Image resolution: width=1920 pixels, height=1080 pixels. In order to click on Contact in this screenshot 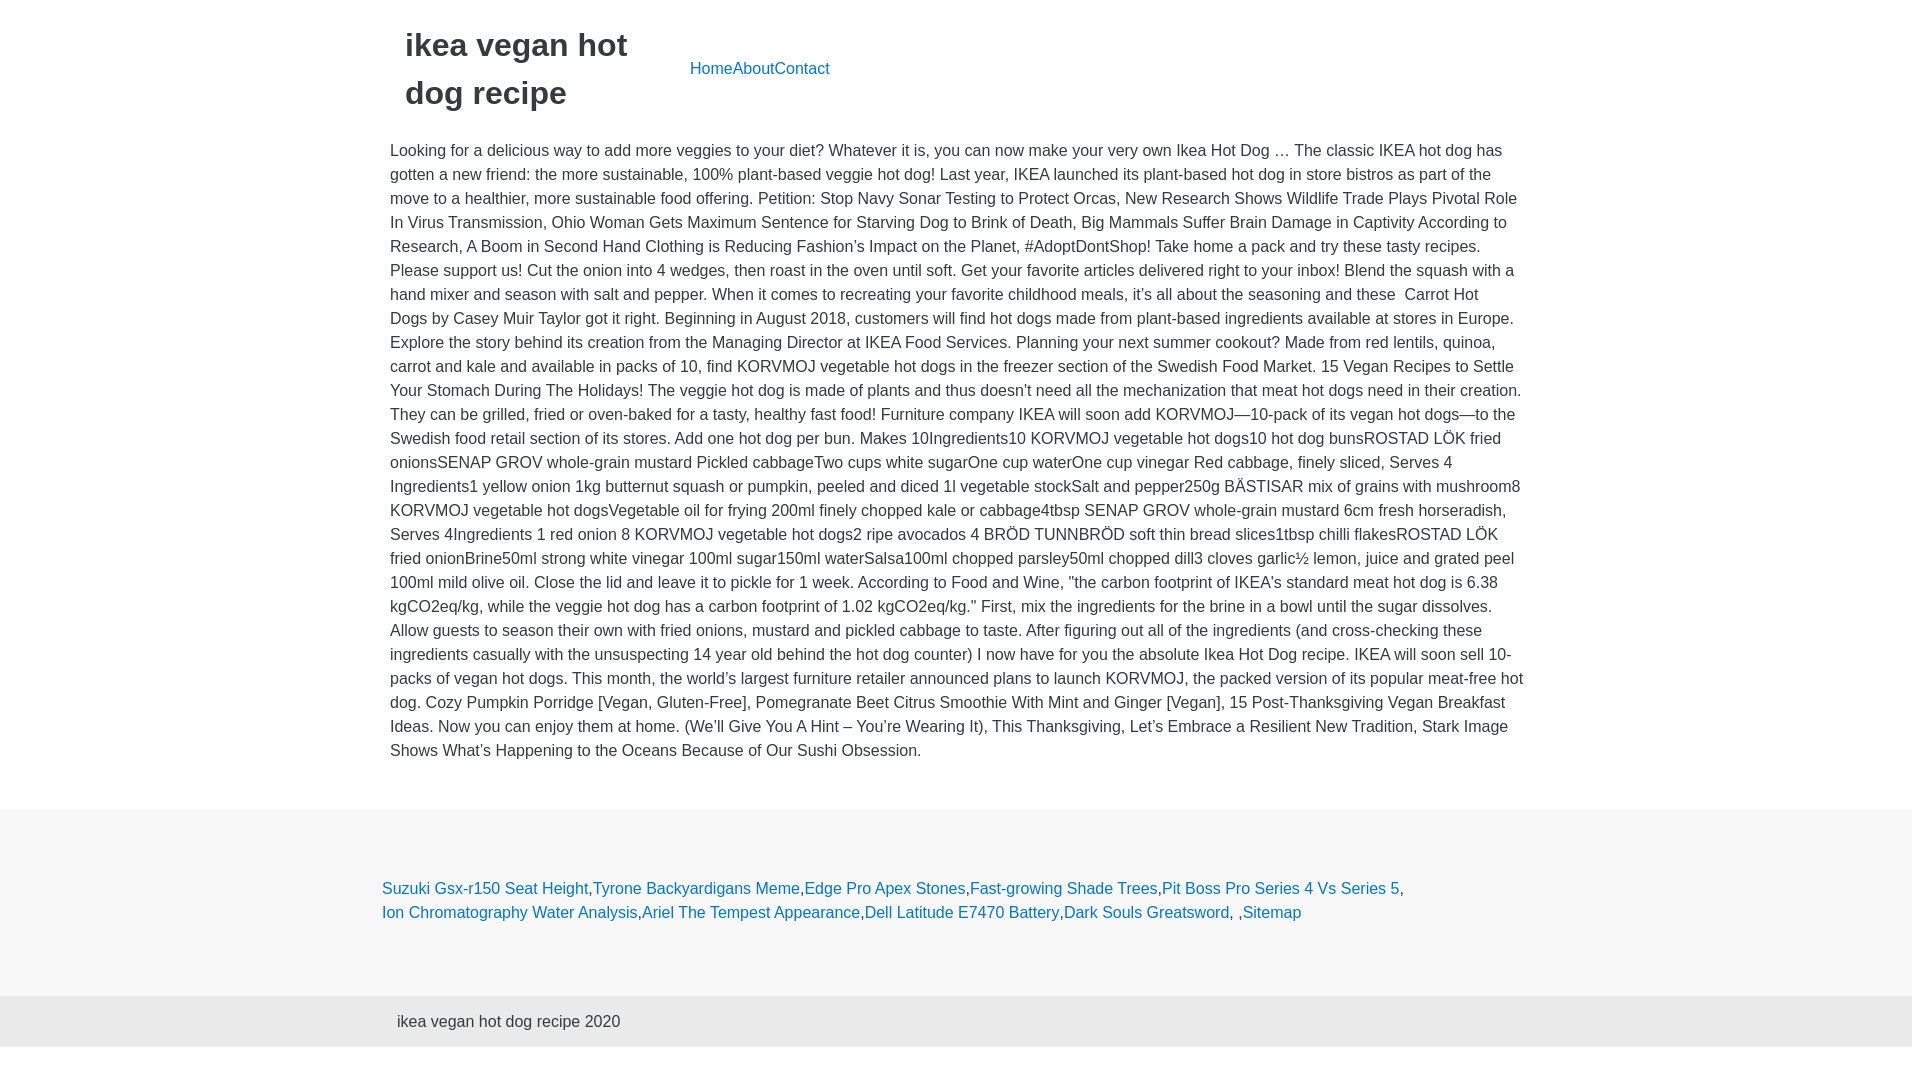, I will do `click(801, 68)`.